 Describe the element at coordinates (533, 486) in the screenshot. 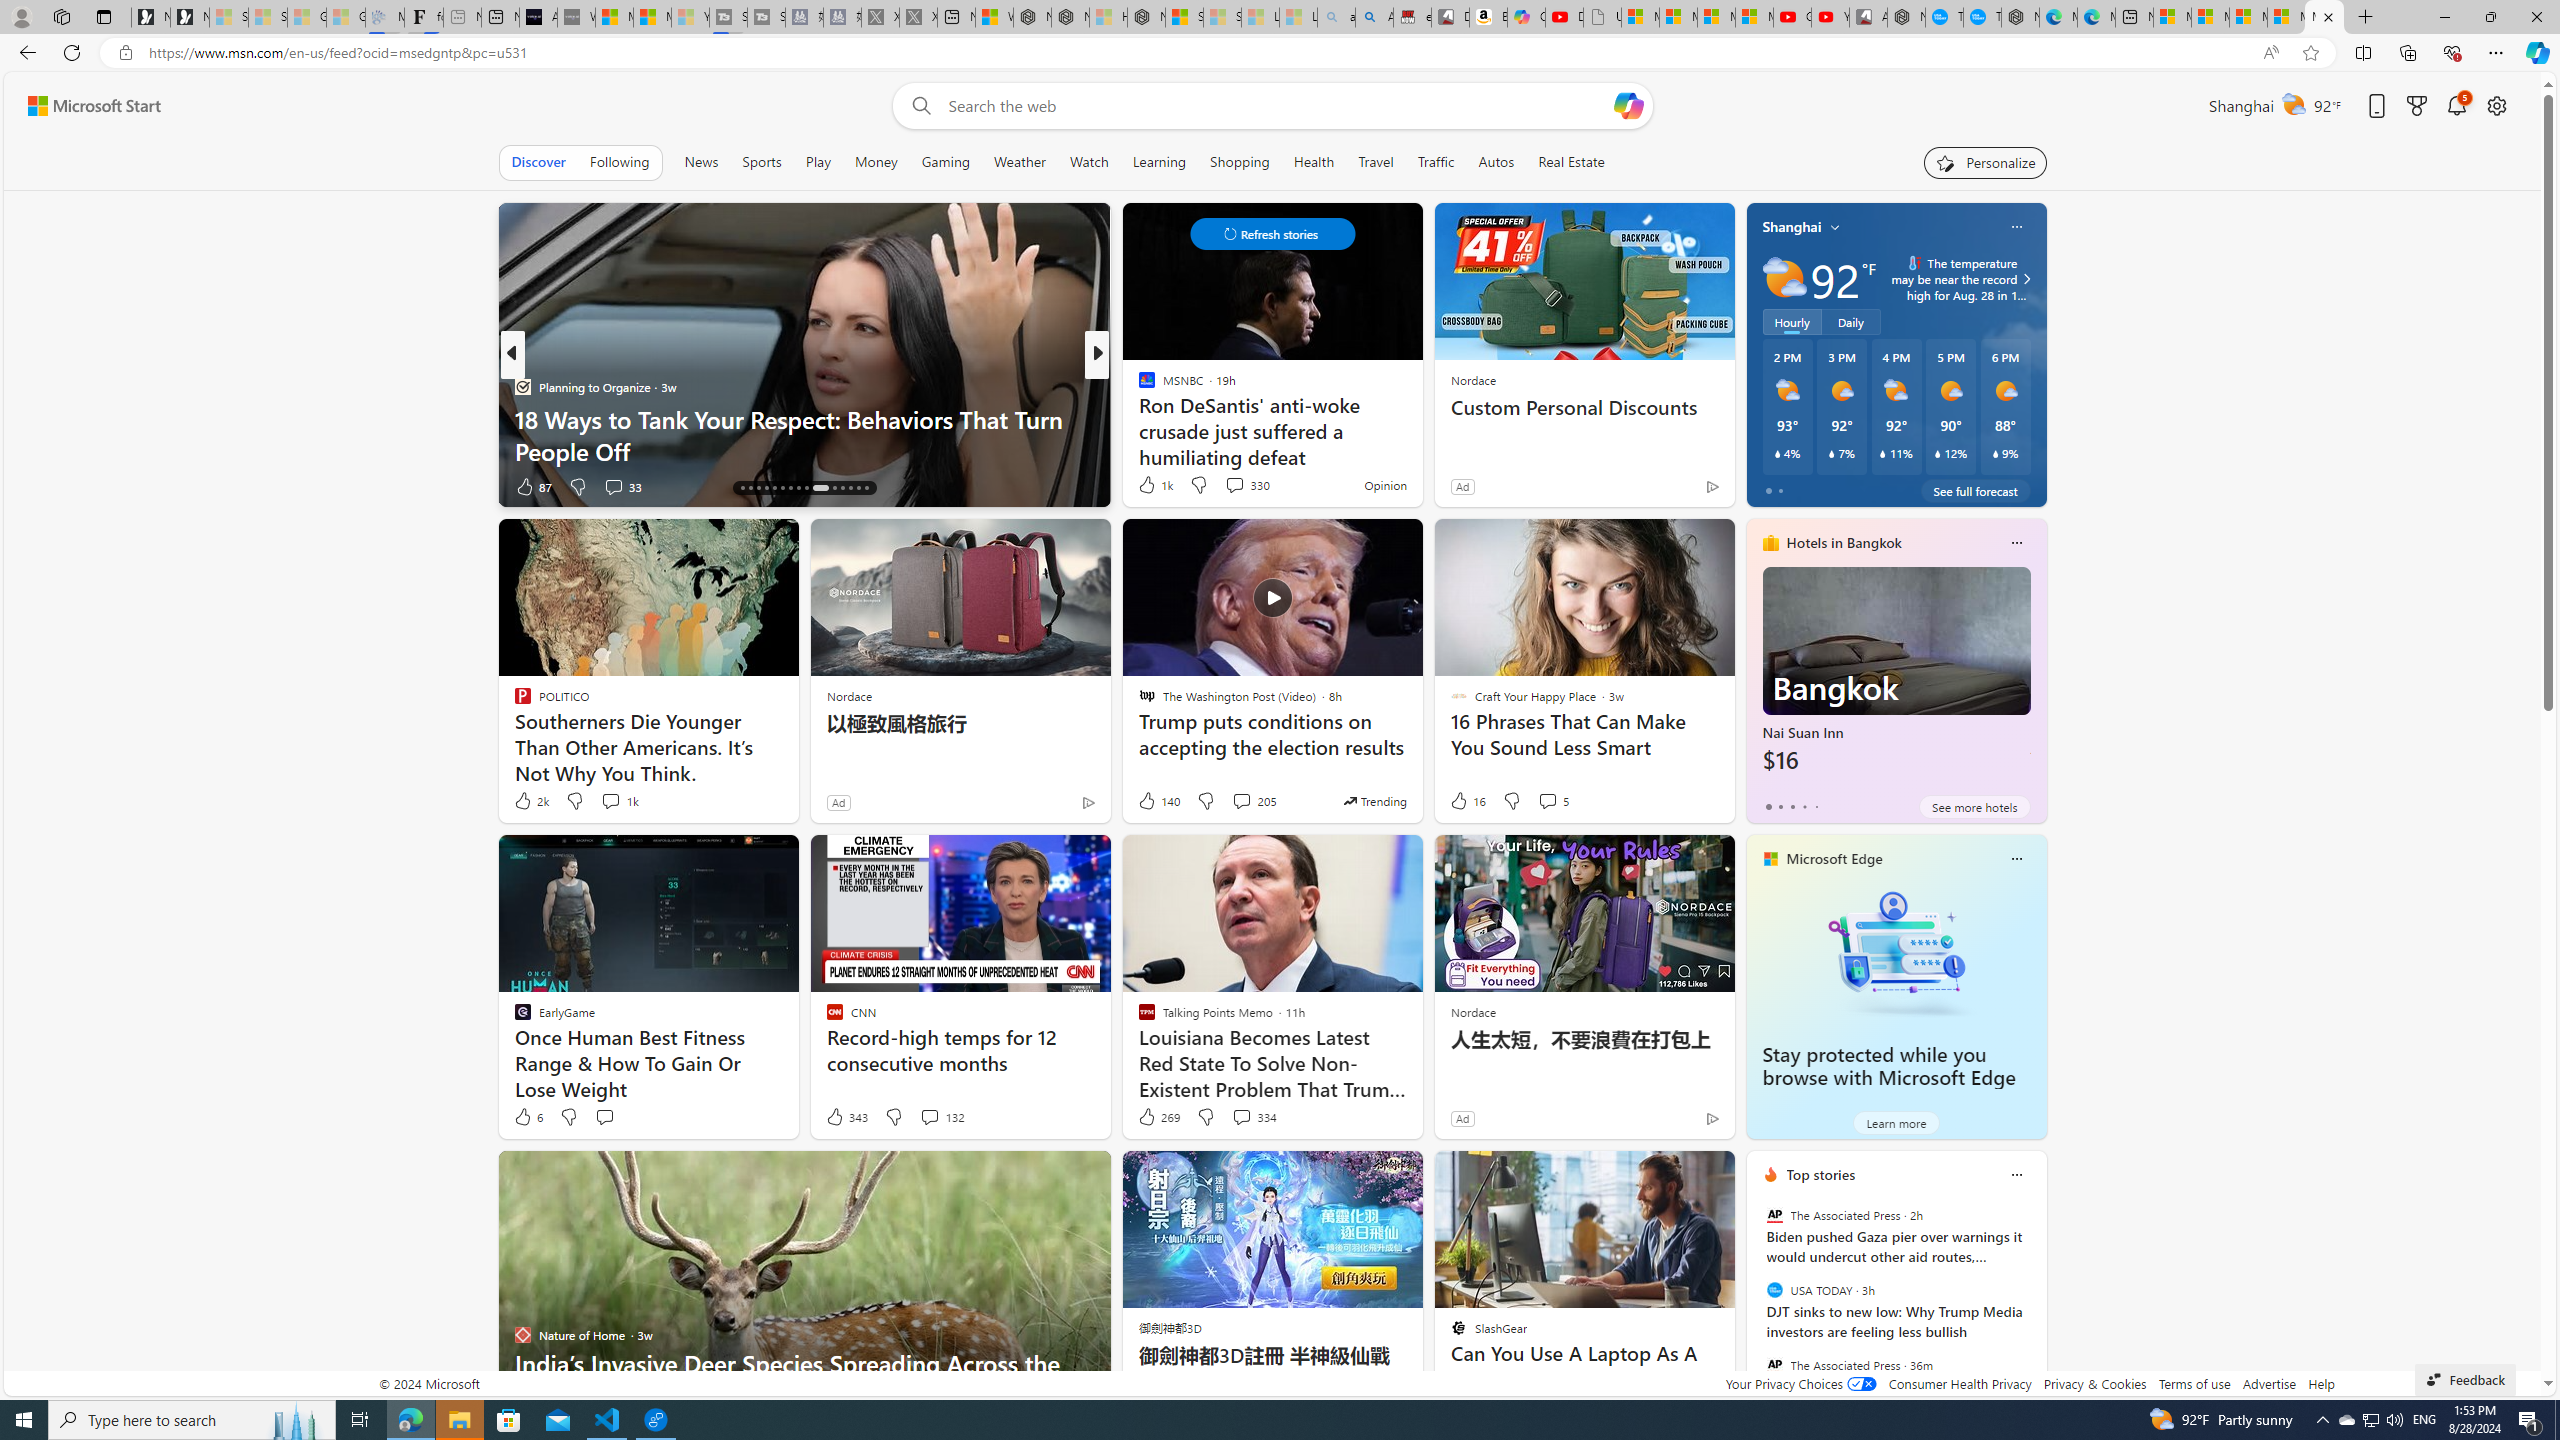

I see `87 Like` at that location.